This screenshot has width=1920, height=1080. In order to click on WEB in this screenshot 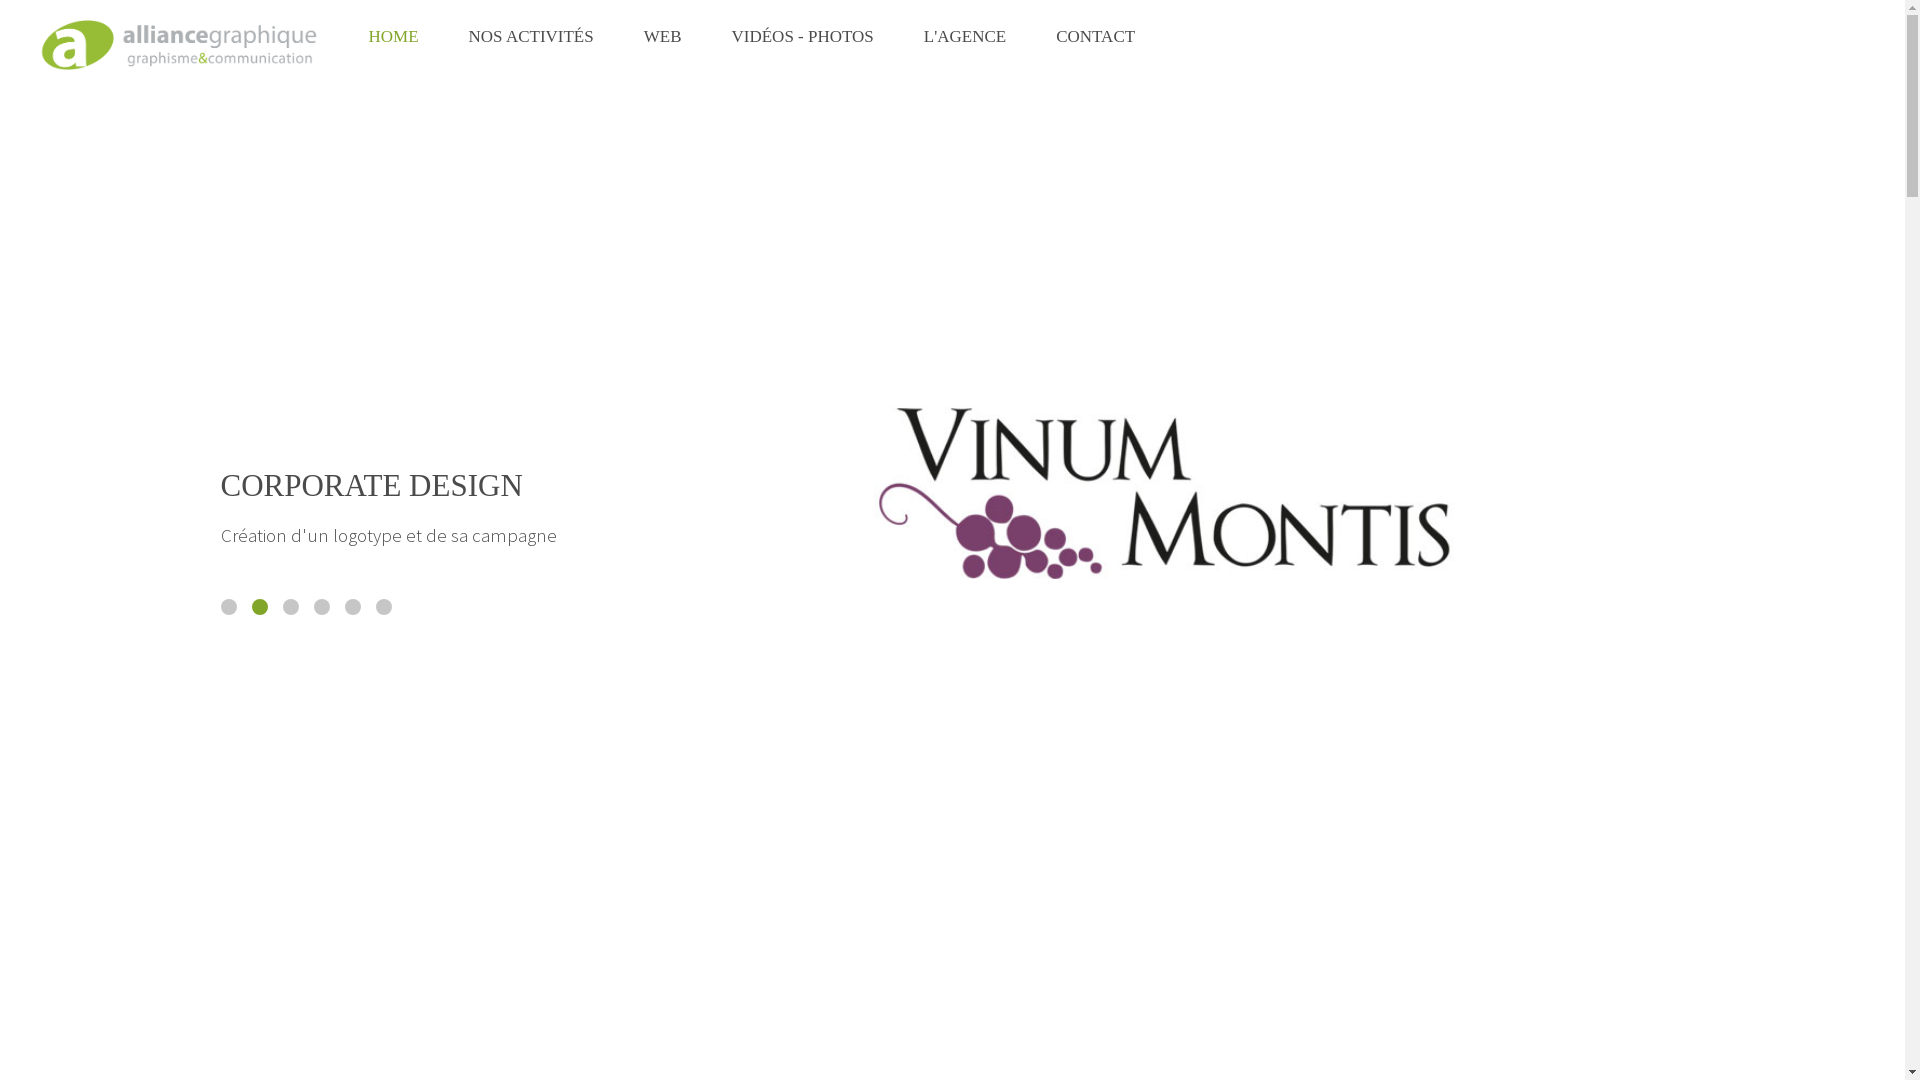, I will do `click(663, 37)`.